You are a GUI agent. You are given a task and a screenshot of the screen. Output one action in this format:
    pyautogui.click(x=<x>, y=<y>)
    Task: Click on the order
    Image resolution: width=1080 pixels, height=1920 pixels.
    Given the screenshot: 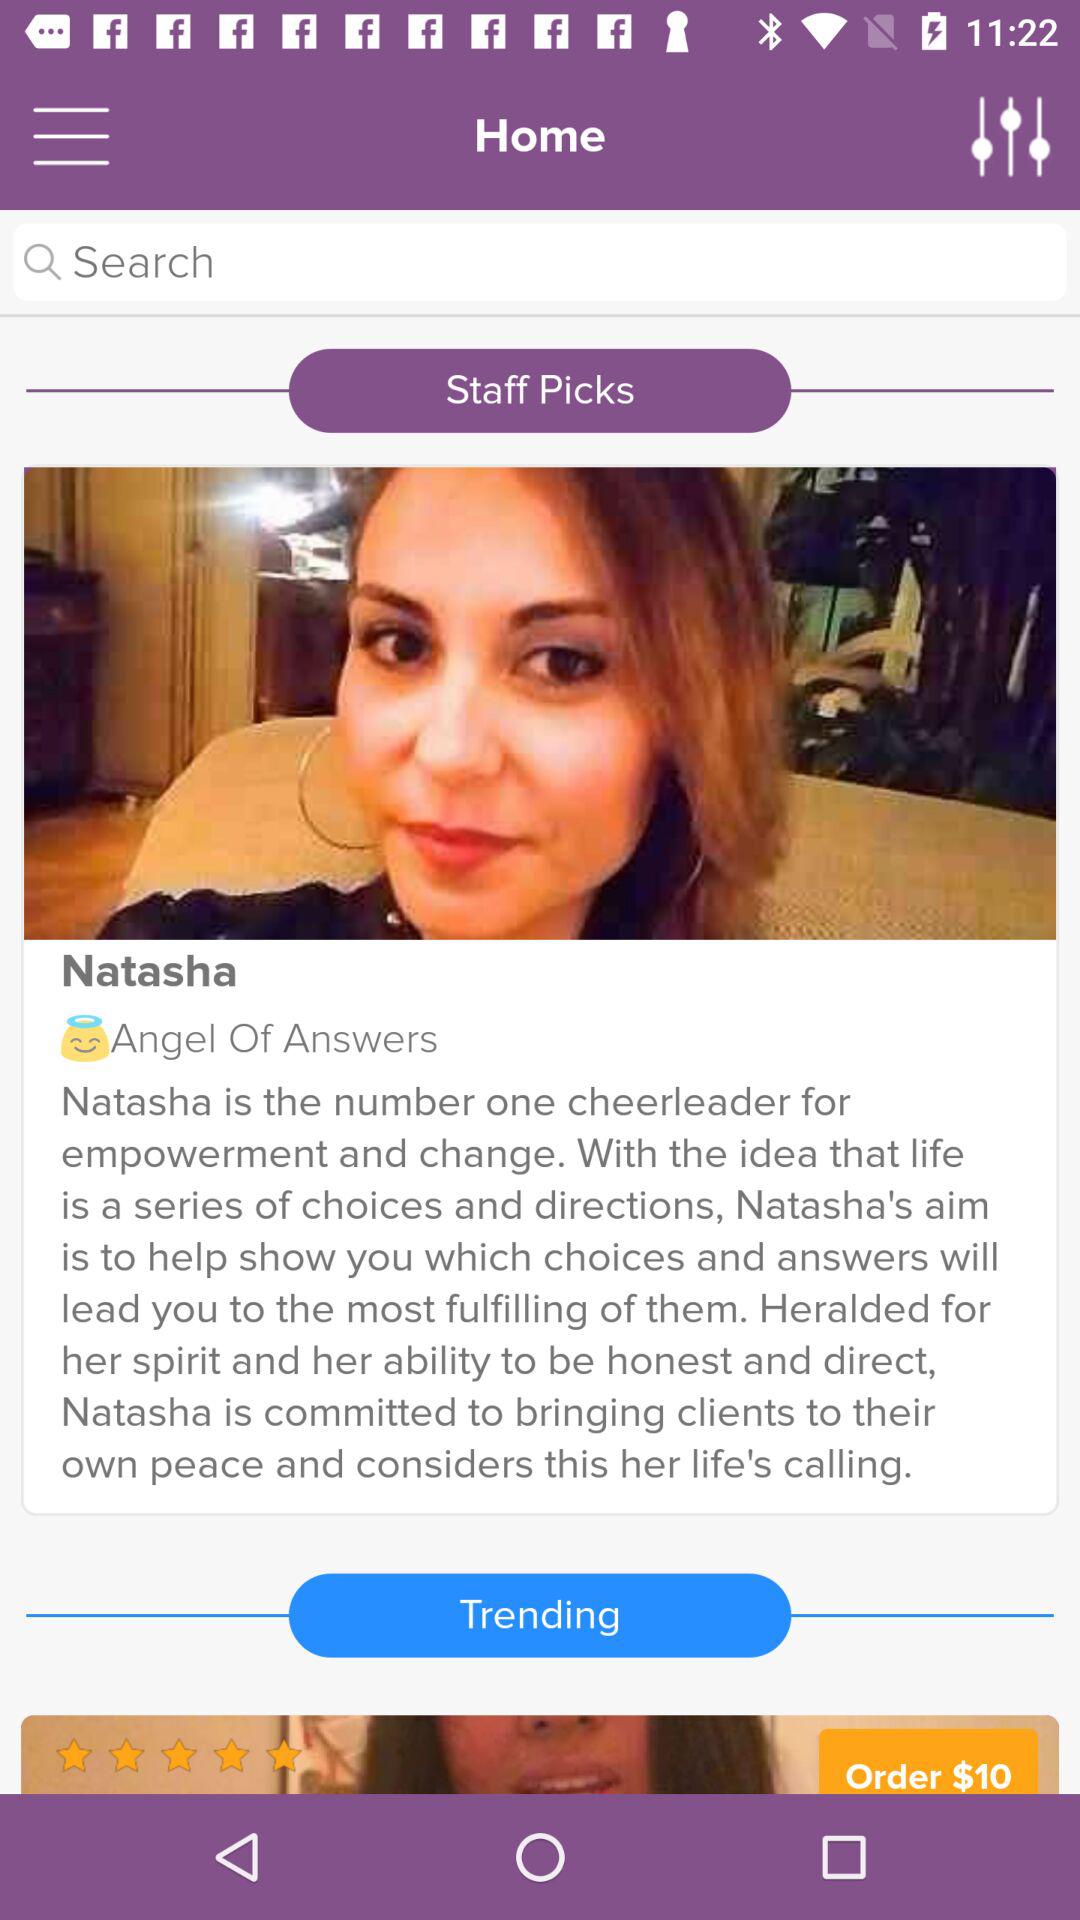 What is the action you would take?
    pyautogui.click(x=540, y=1754)
    